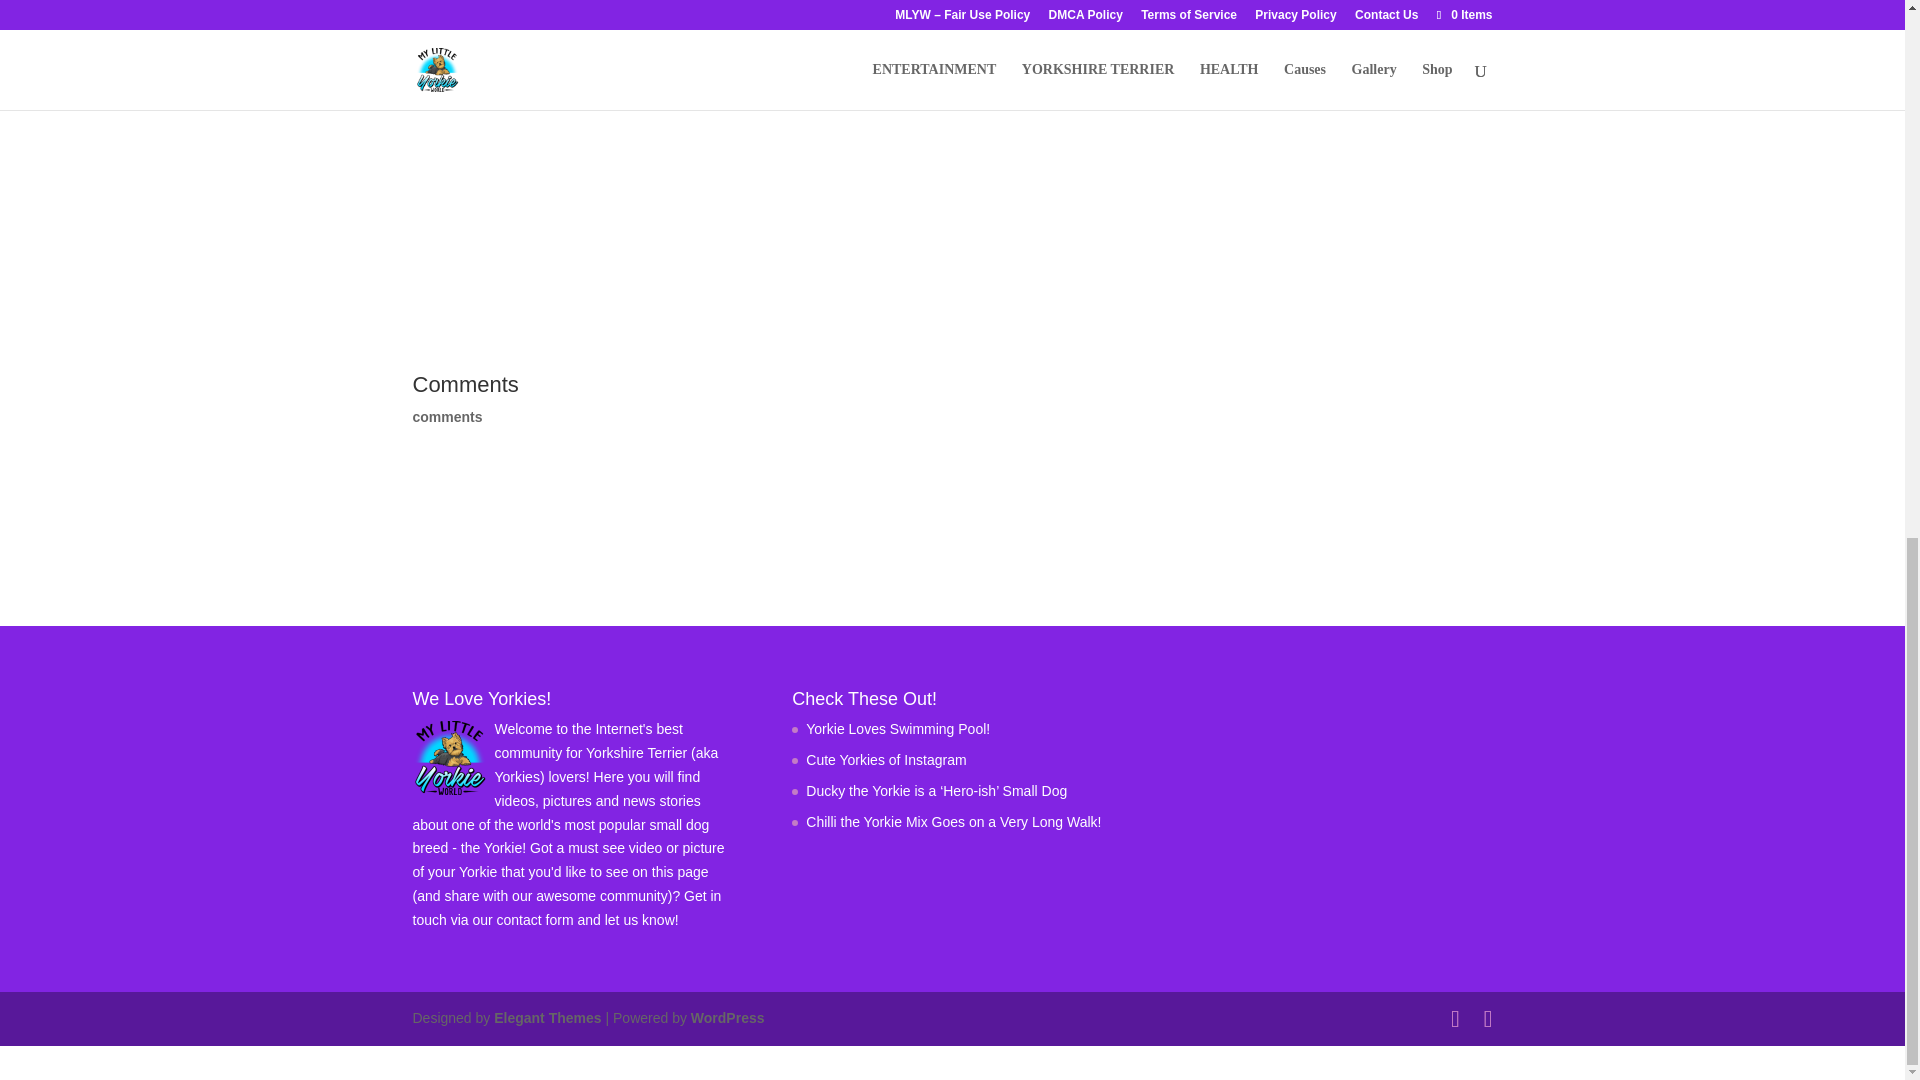 The image size is (1920, 1080). Describe the element at coordinates (546, 1018) in the screenshot. I see `Premium WordPress Themes` at that location.